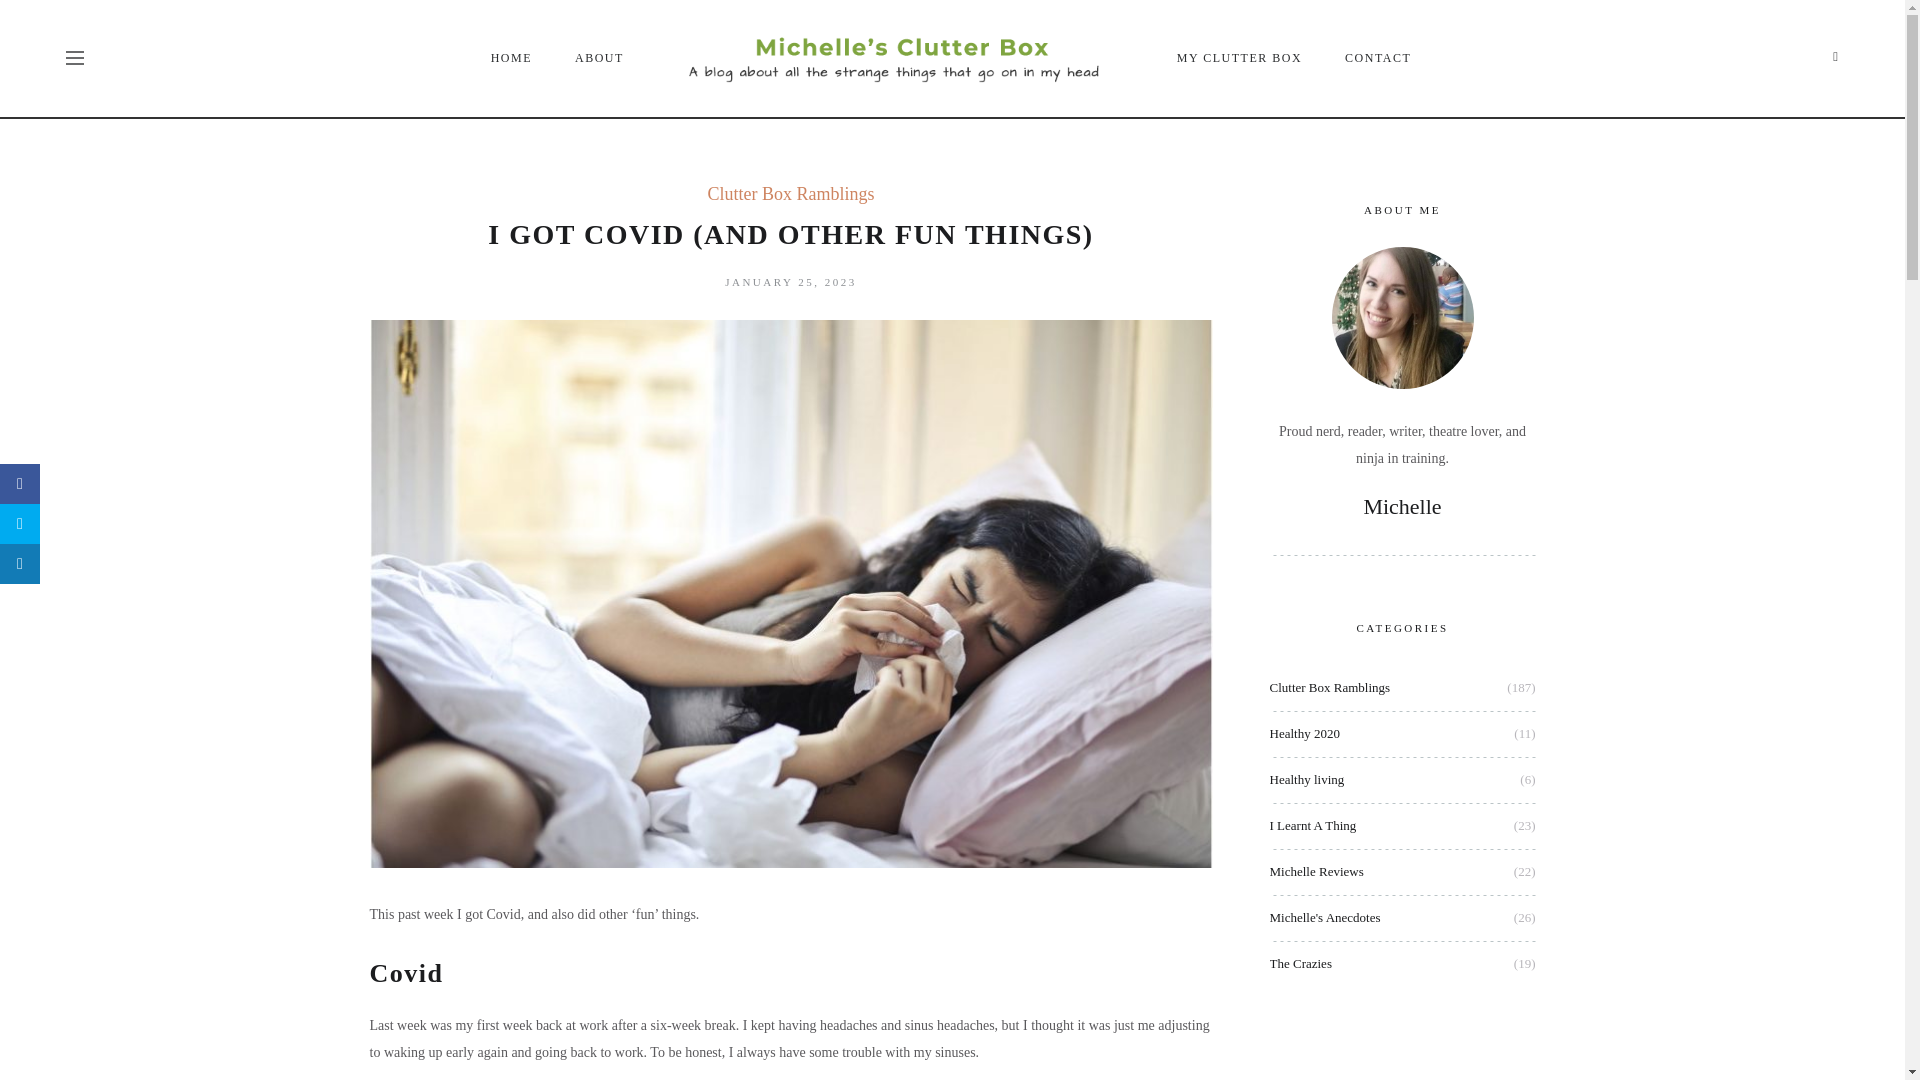  What do you see at coordinates (1836, 56) in the screenshot?
I see `Facebook` at bounding box center [1836, 56].